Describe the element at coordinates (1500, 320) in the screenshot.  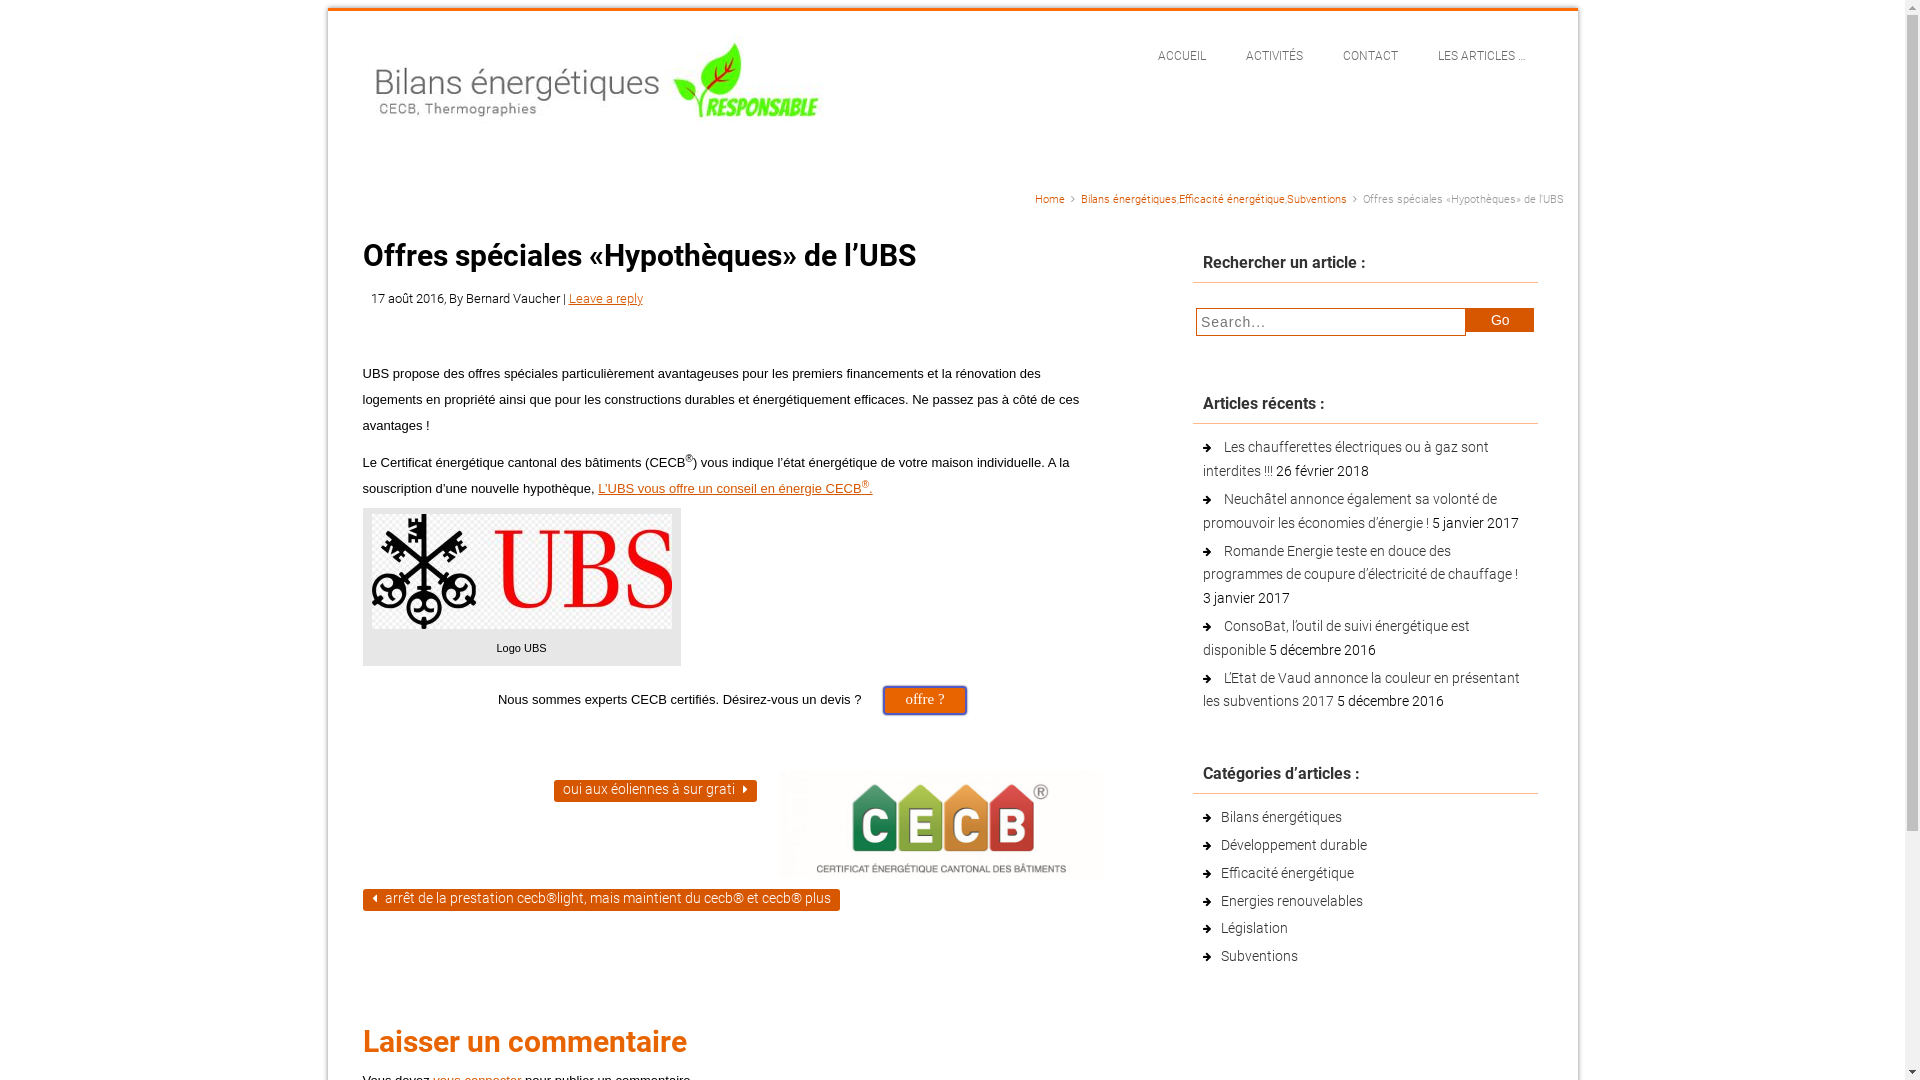
I see `Go` at that location.